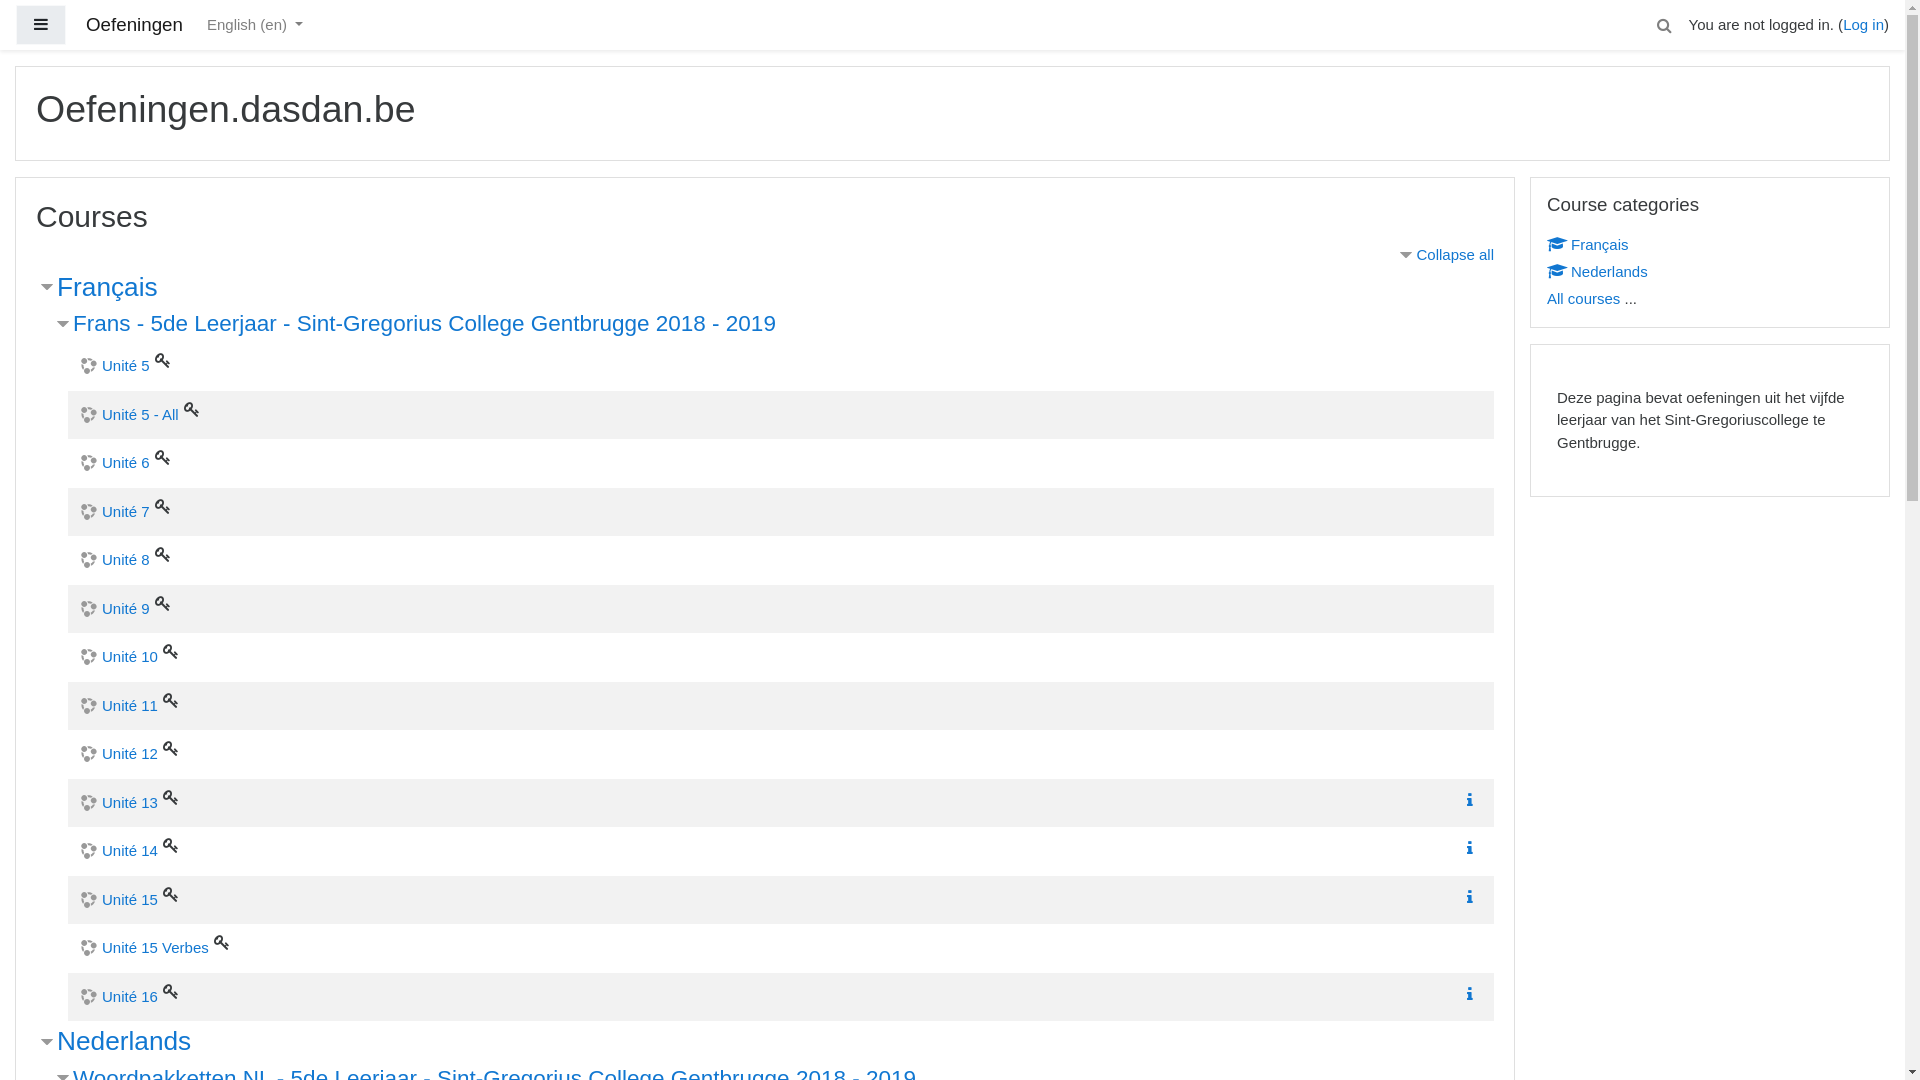  I want to click on Self enrolment, so click(222, 942).